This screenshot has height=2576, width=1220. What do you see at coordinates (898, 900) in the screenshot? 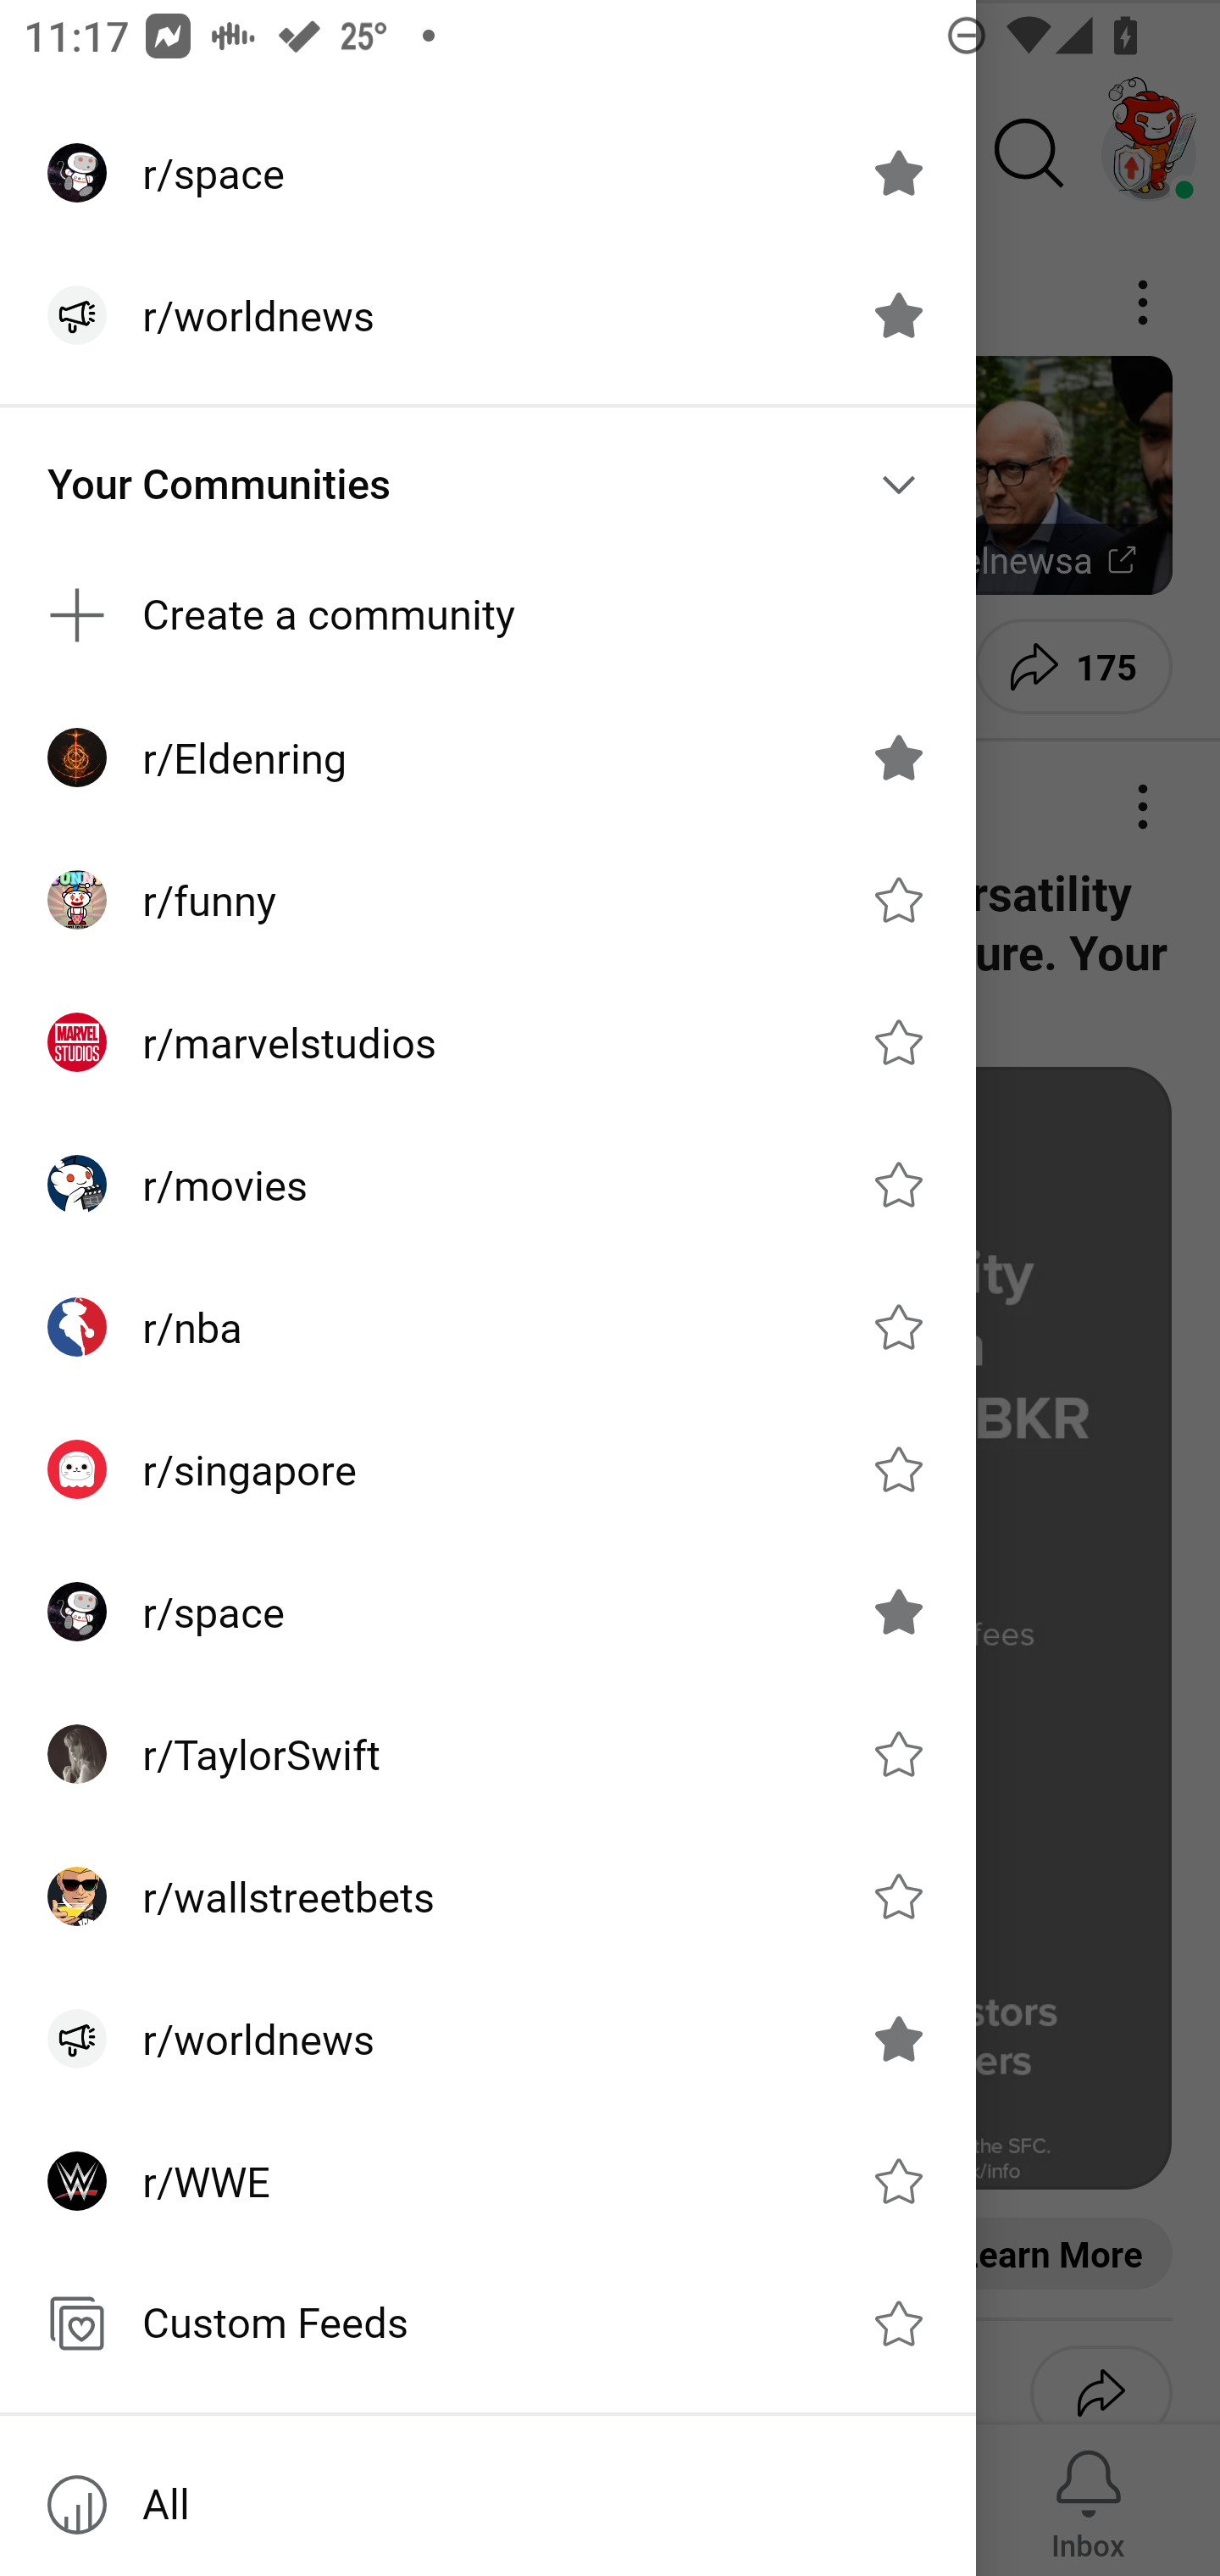
I see `Favorite r/funny` at bounding box center [898, 900].